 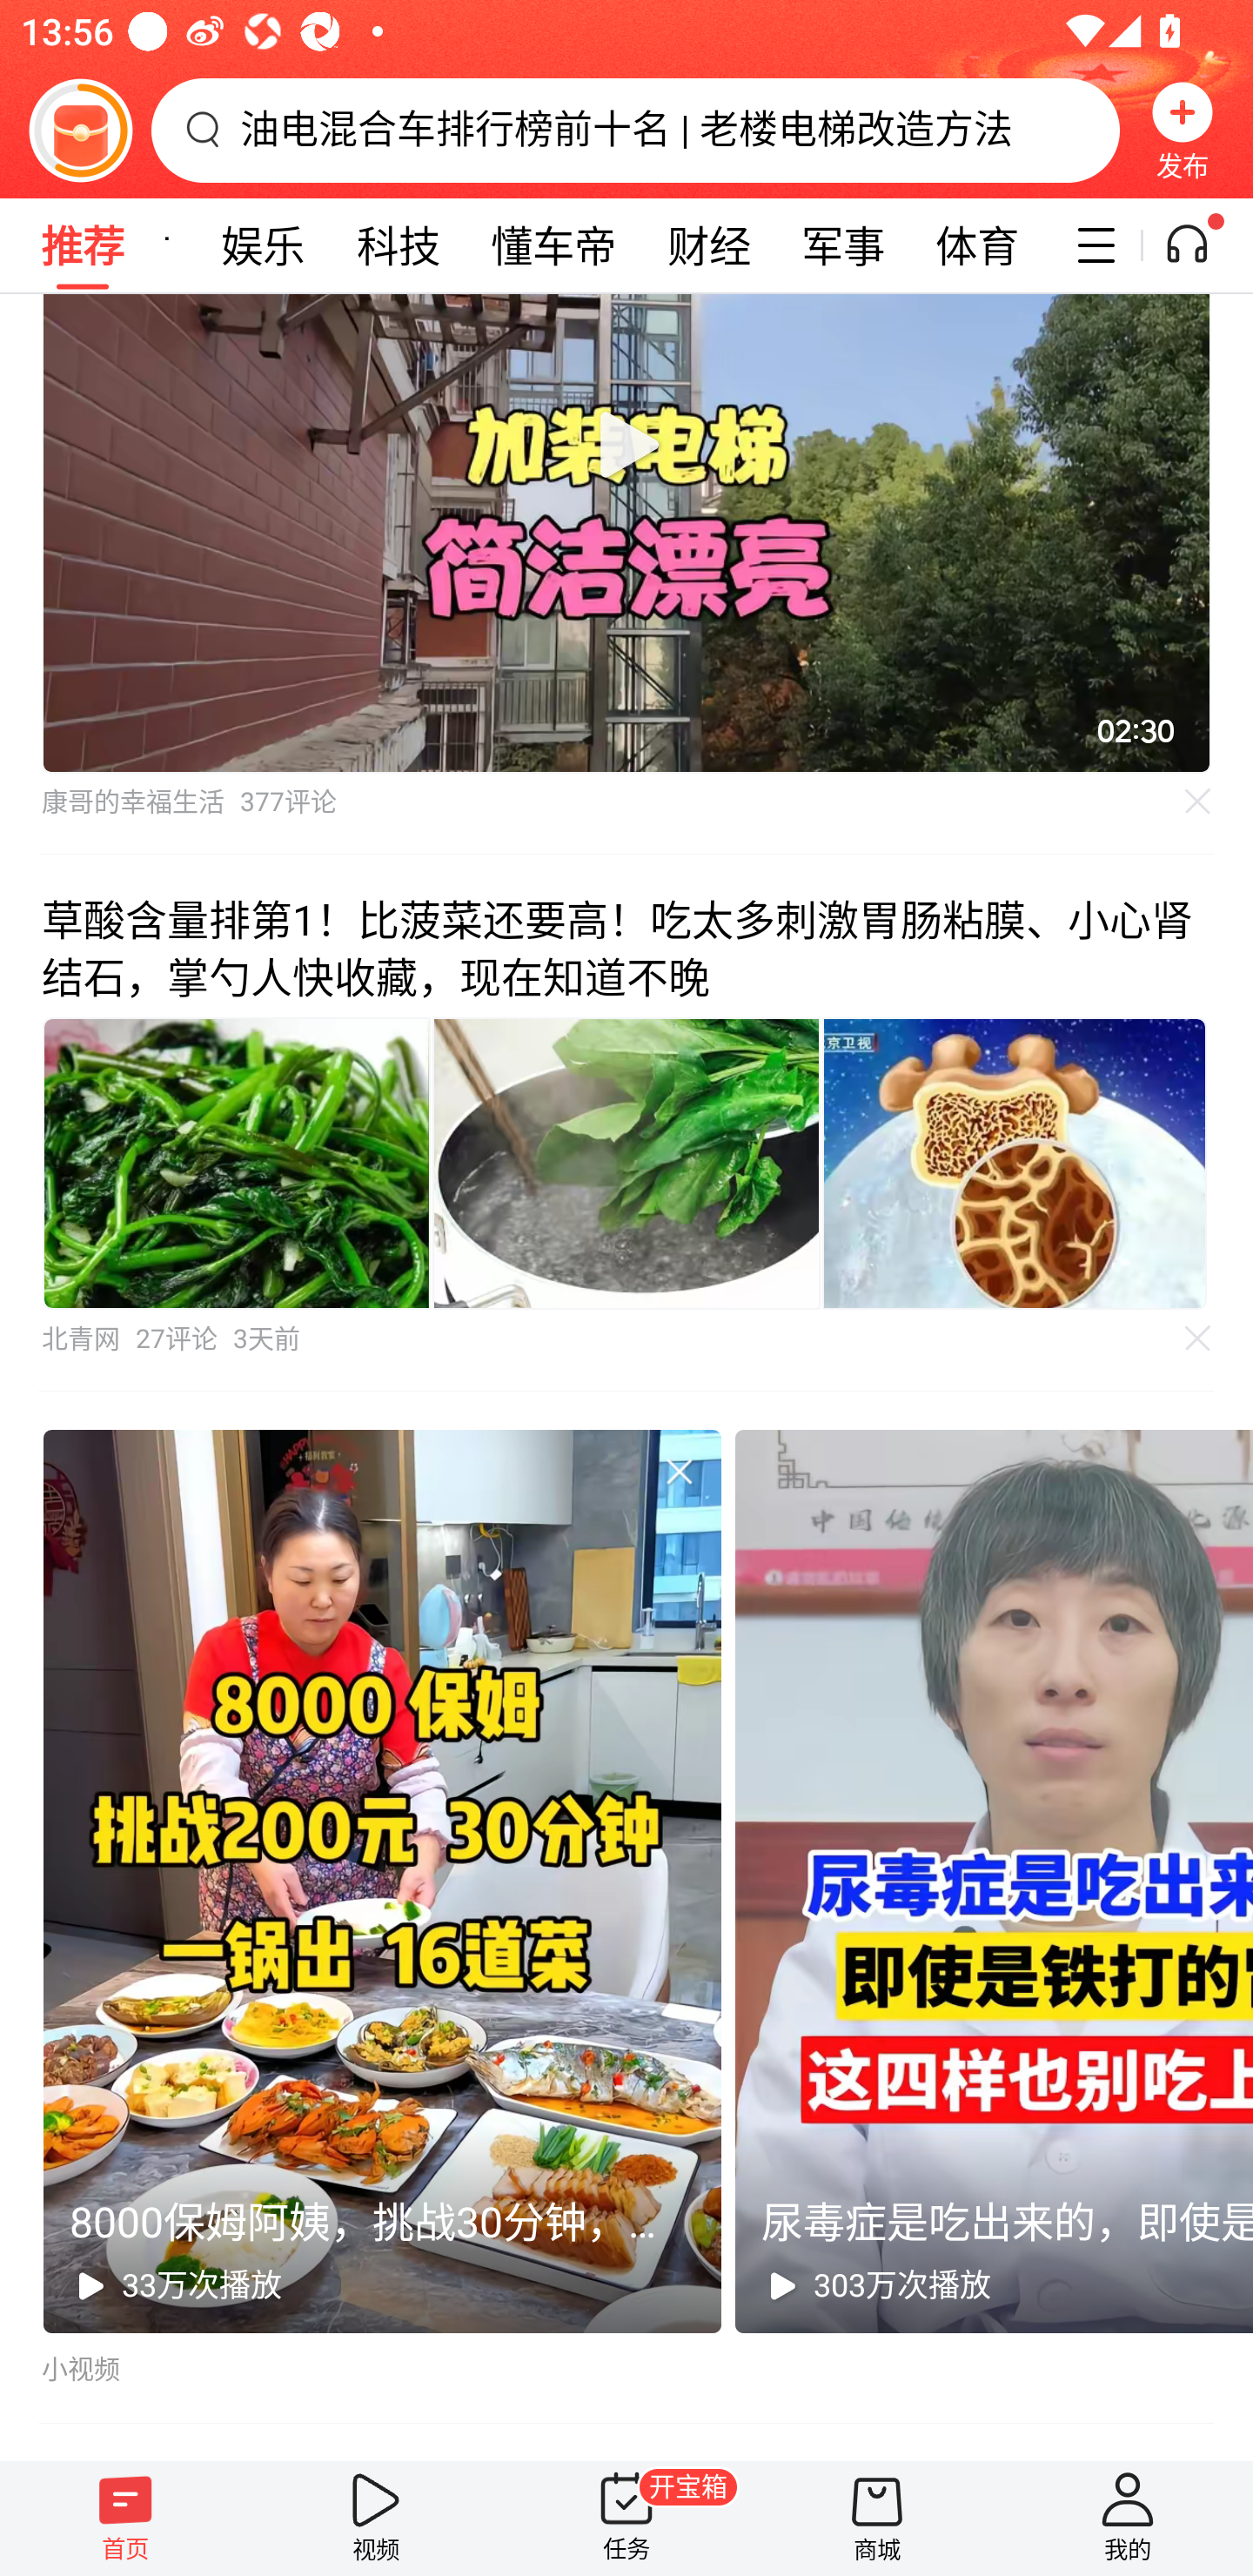 I want to click on 财经, so click(x=708, y=245).